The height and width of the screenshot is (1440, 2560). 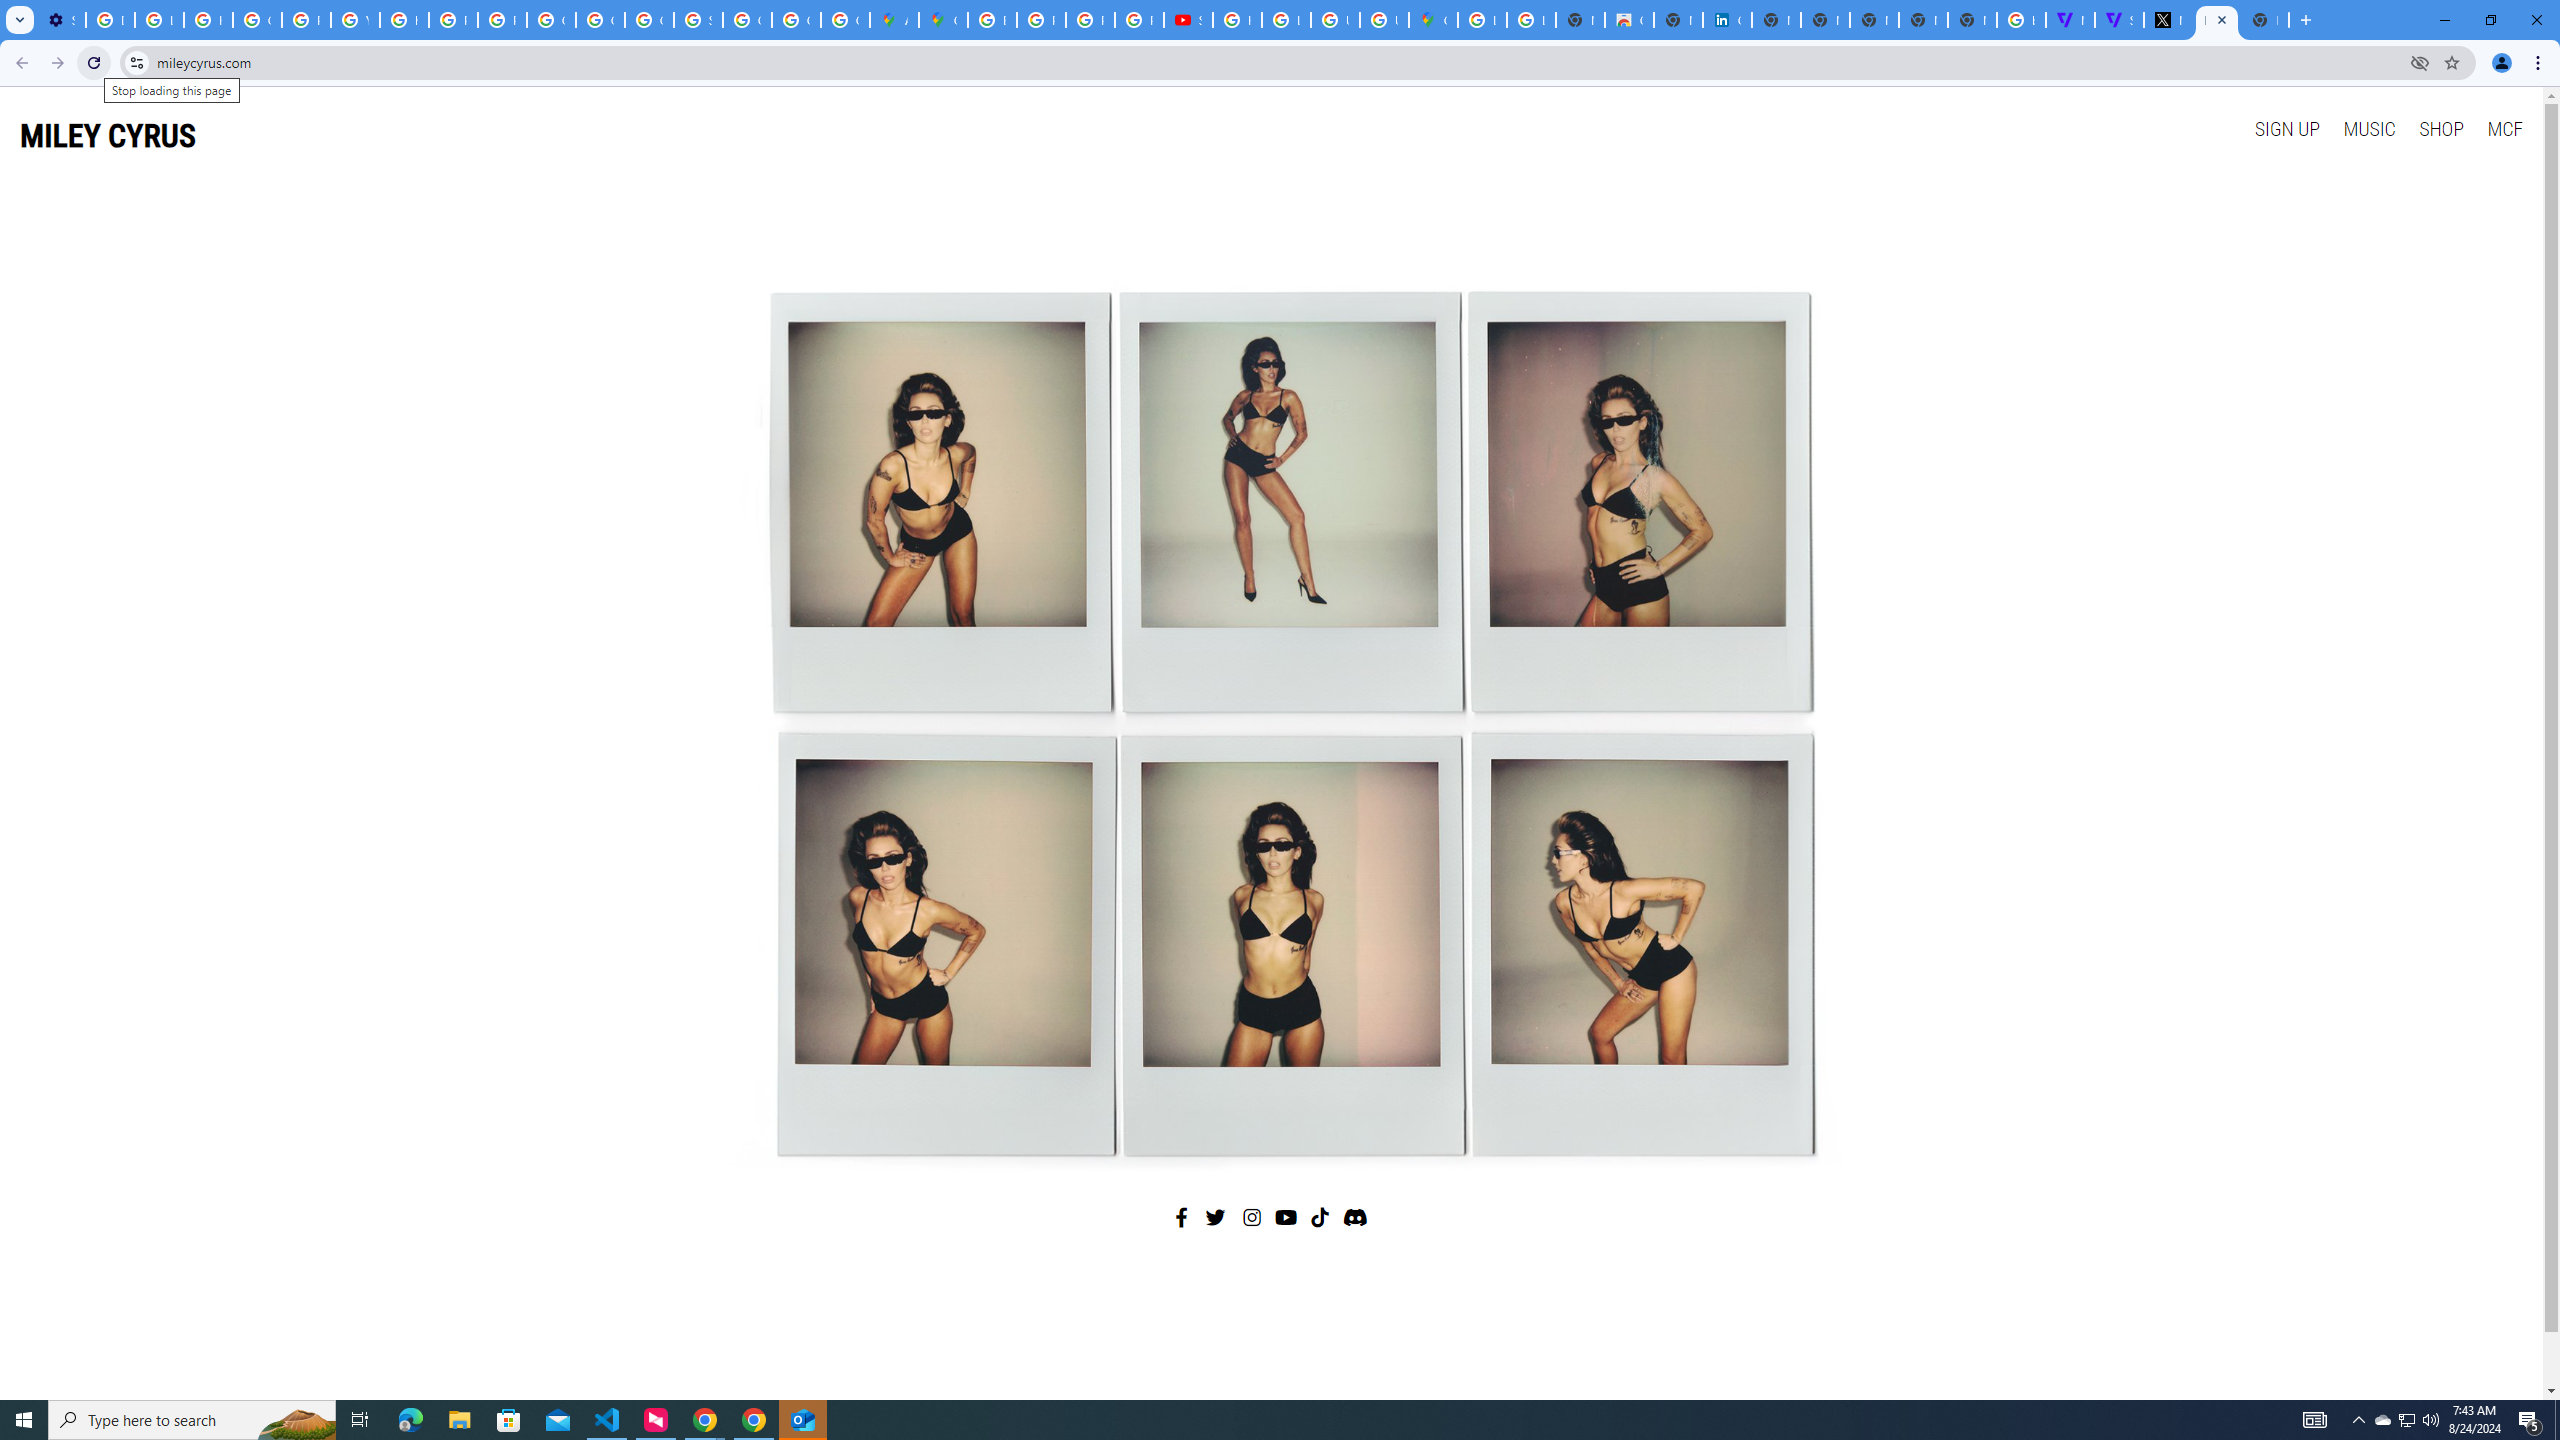 I want to click on Google Maps, so click(x=942, y=20).